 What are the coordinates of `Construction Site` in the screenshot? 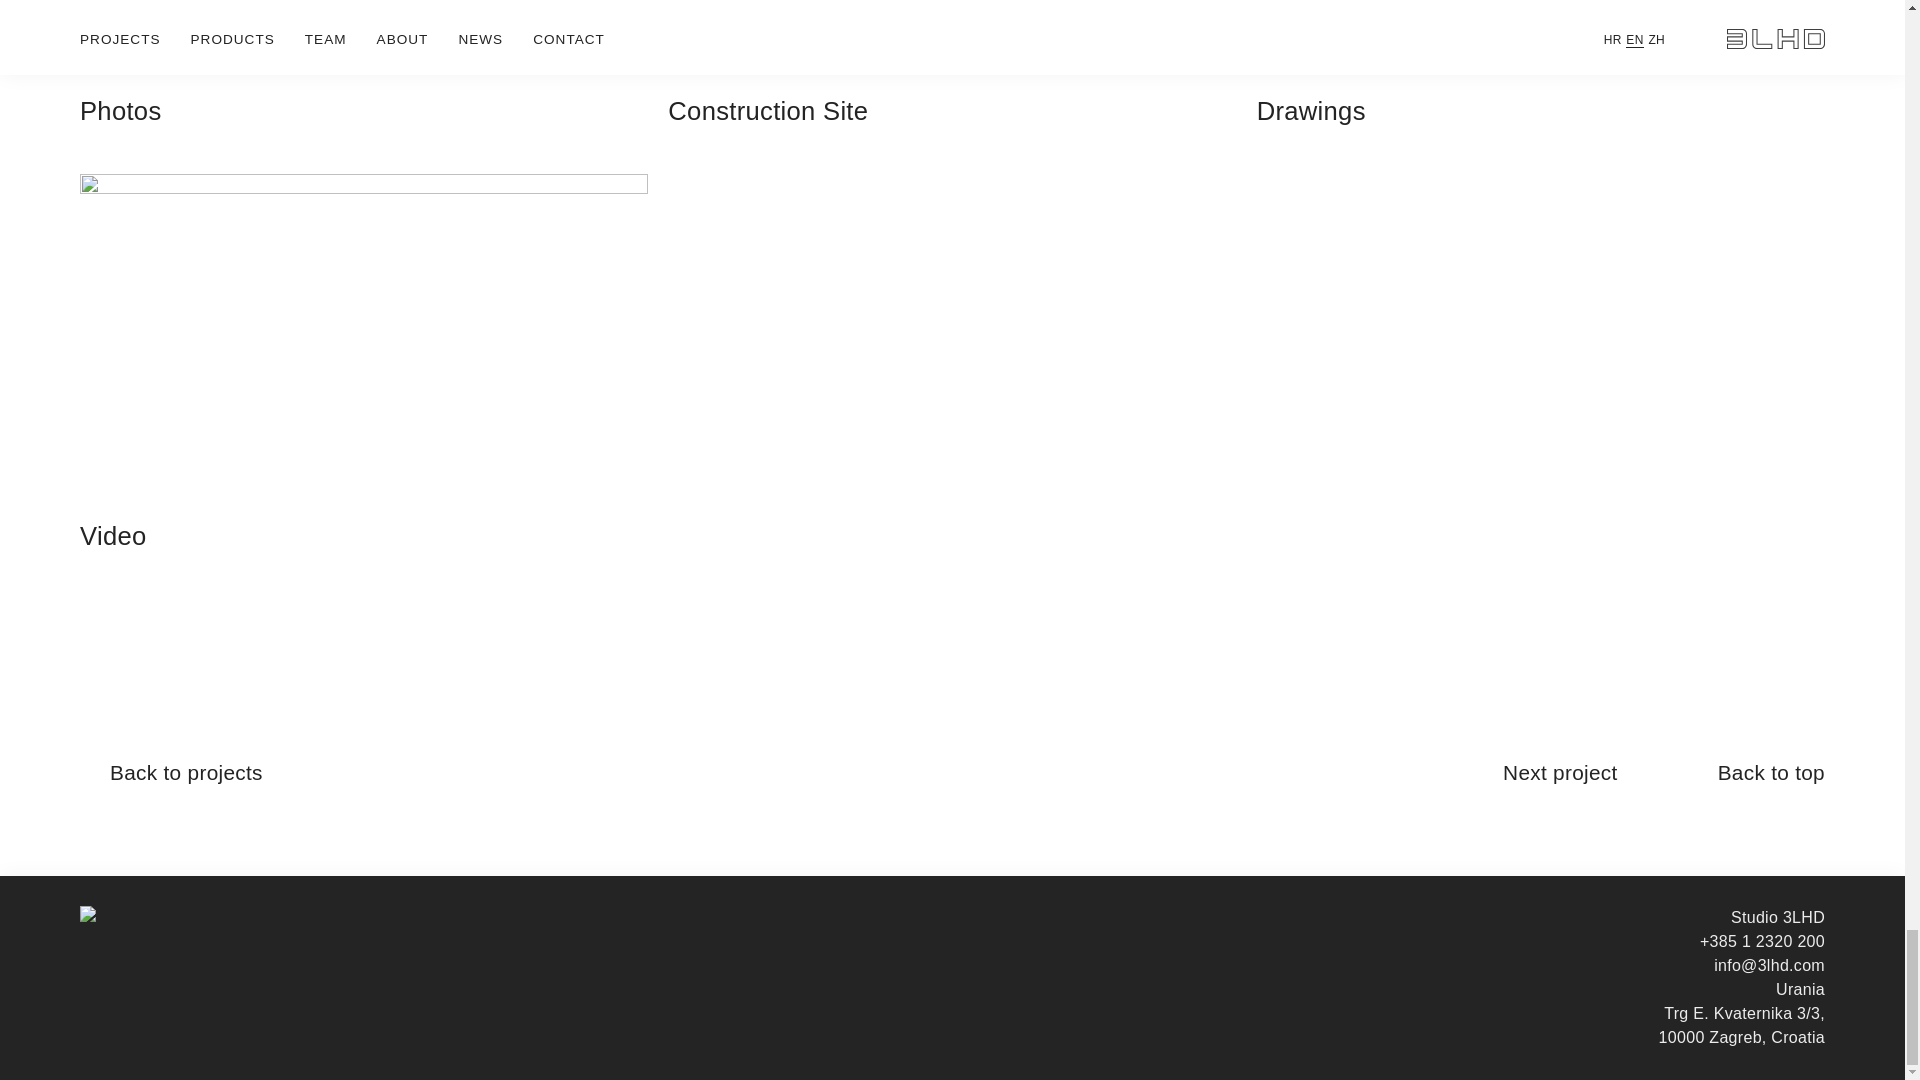 It's located at (952, 77).